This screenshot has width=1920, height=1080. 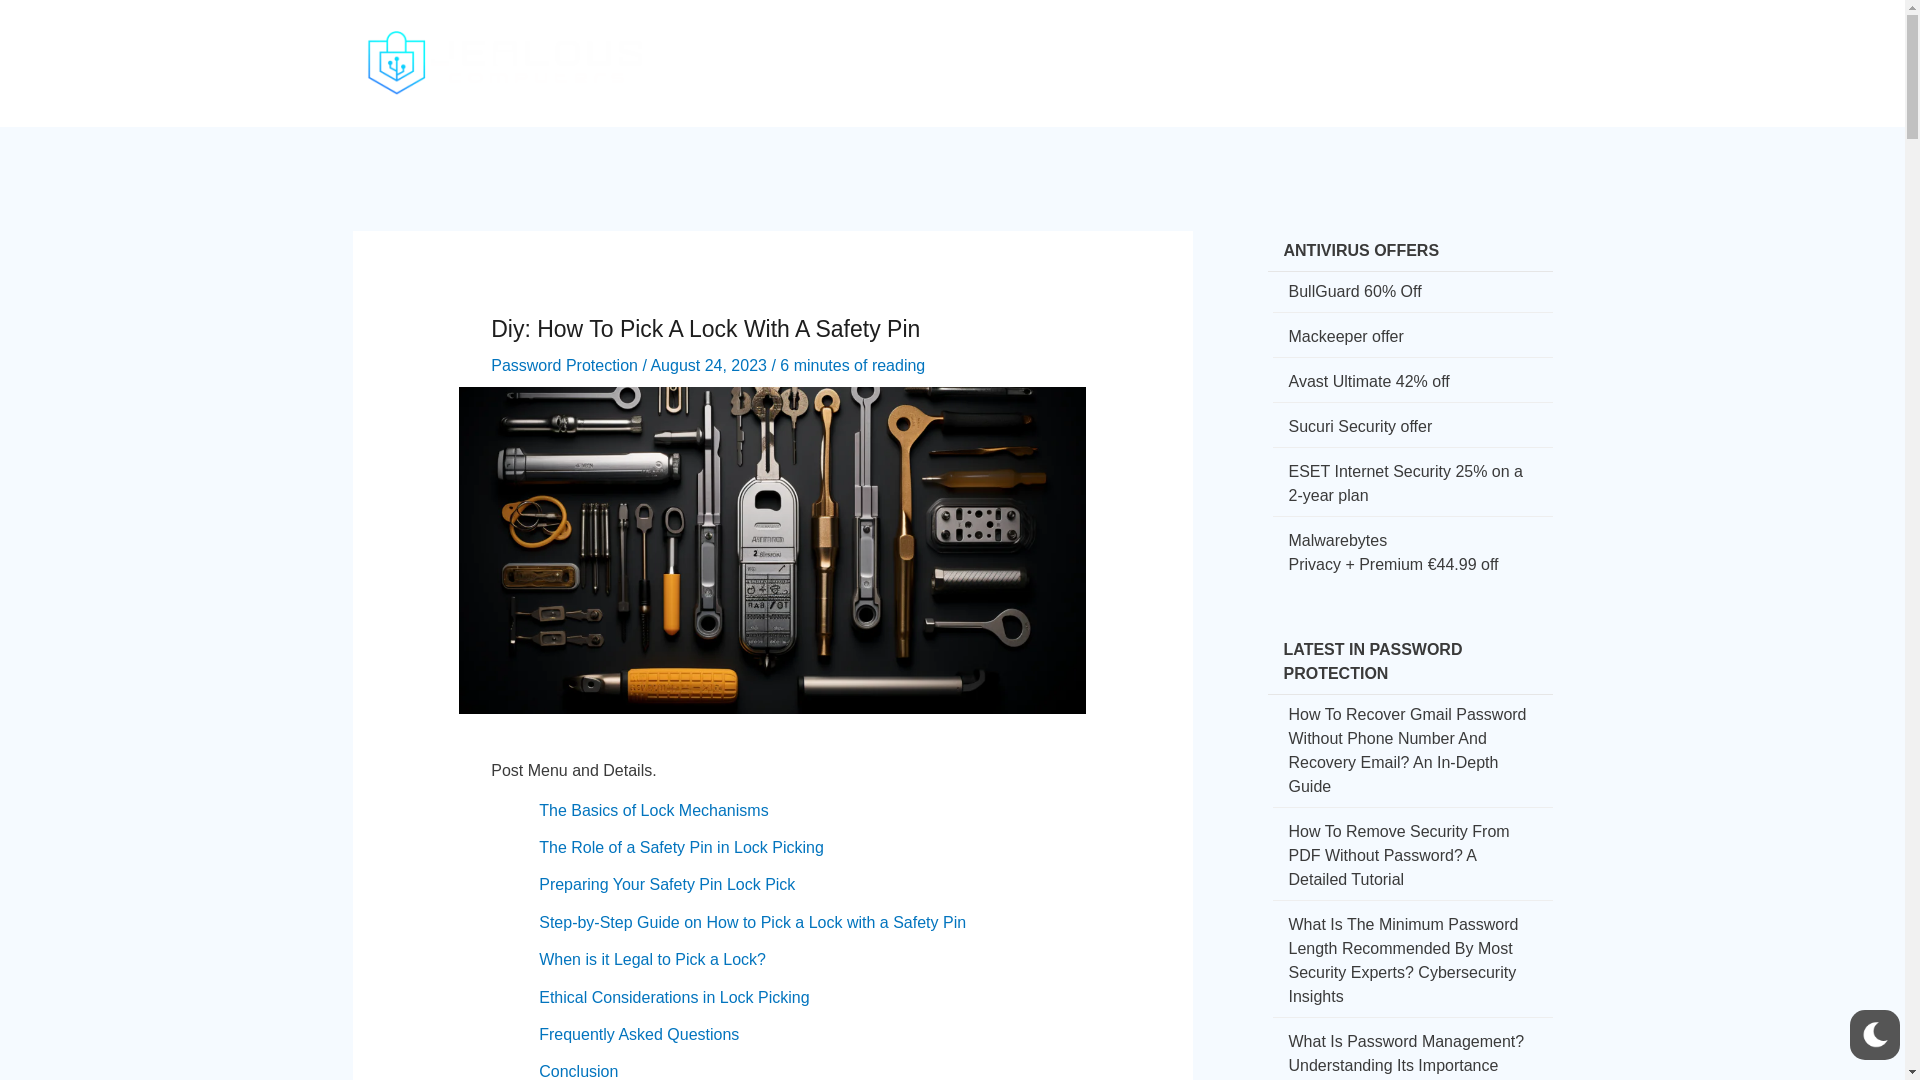 I want to click on The Role of a Safety Pin in Lock Picking, so click(x=681, y=848).